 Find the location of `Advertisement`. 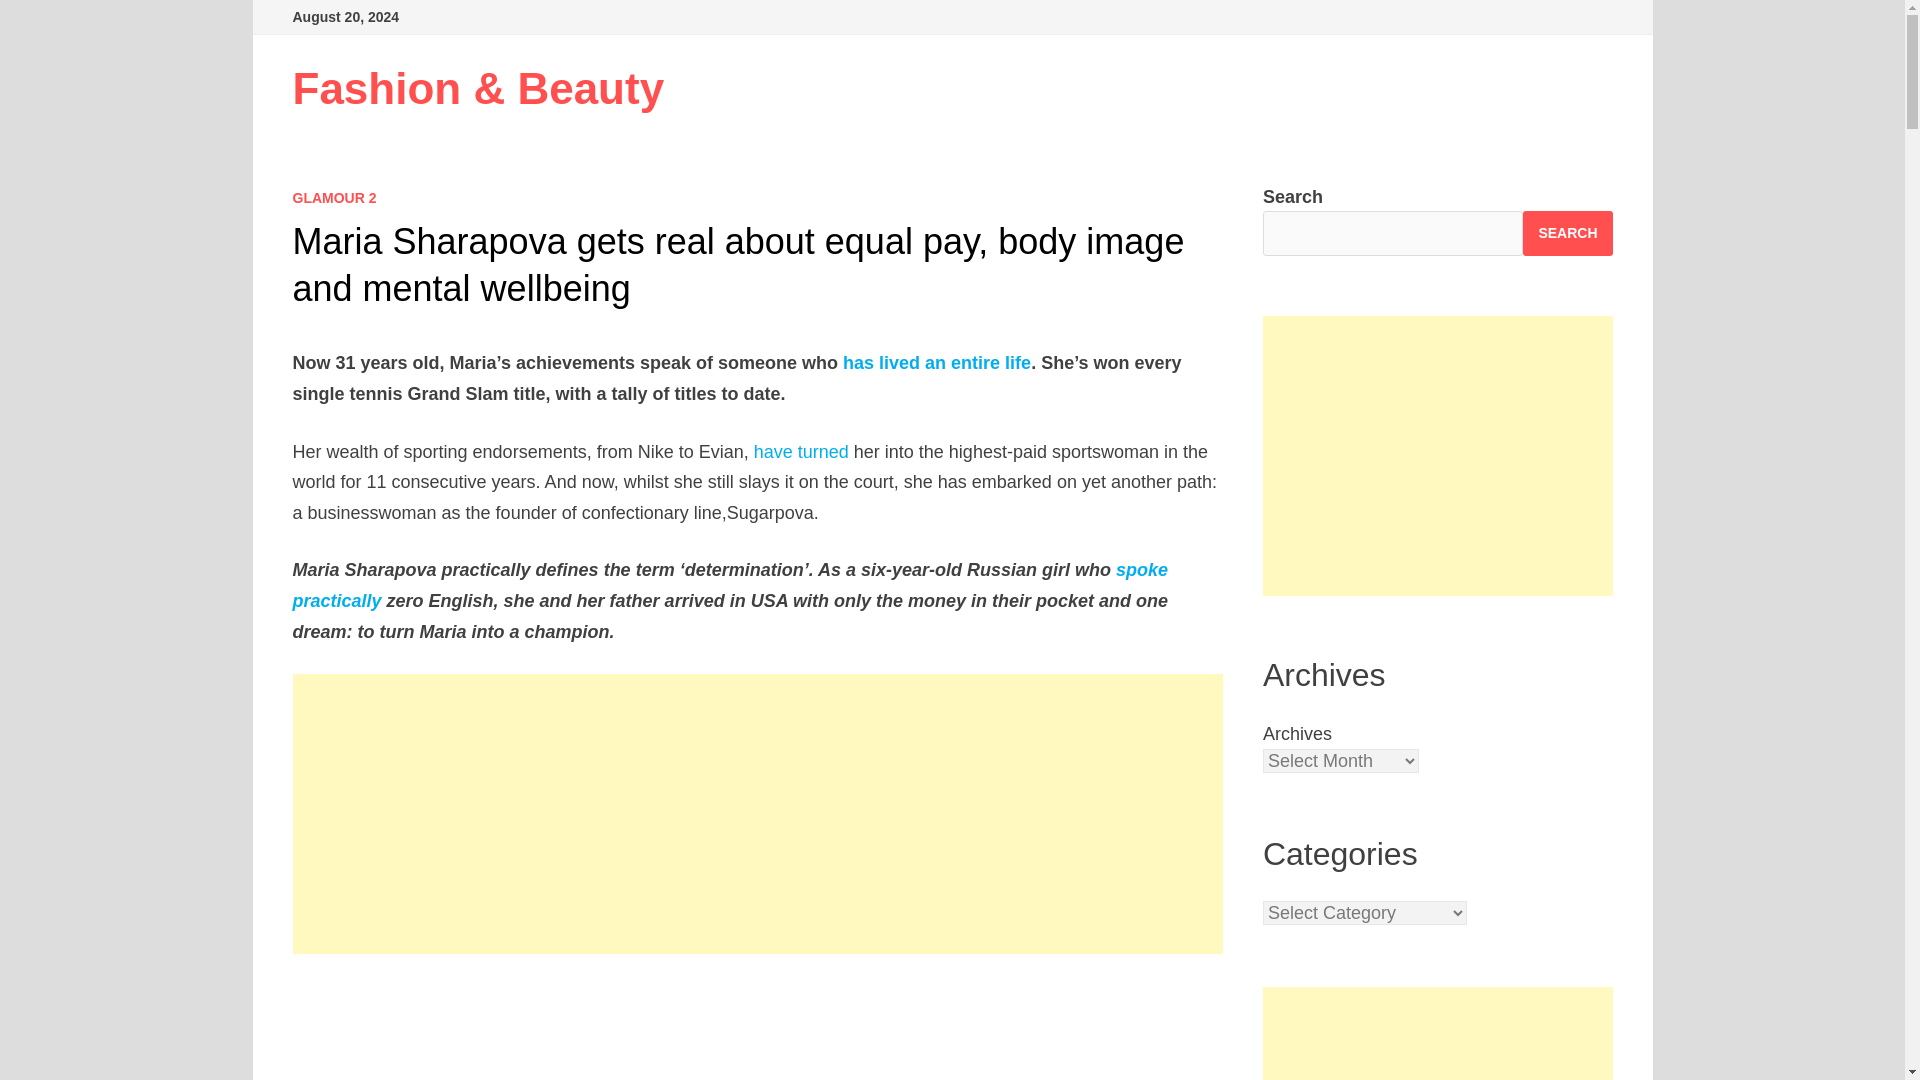

Advertisement is located at coordinates (758, 1030).